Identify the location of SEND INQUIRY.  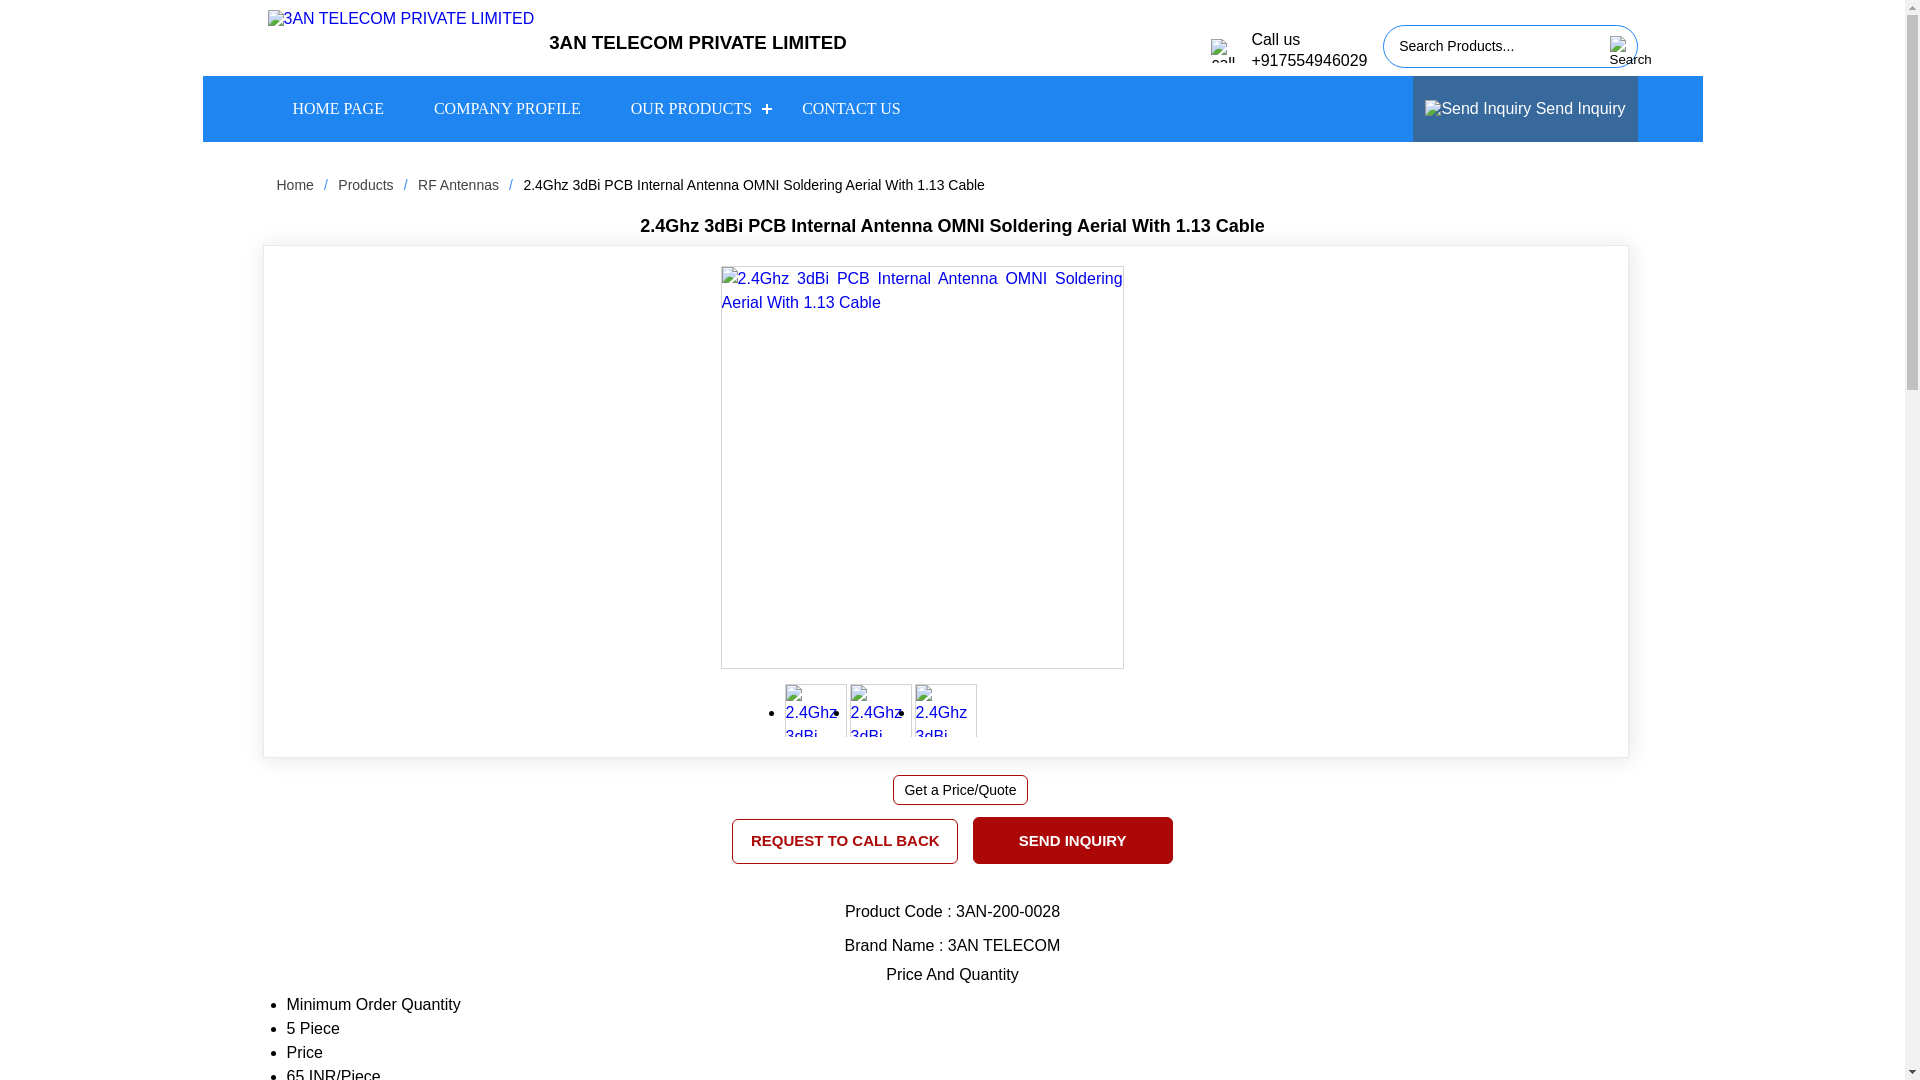
(1072, 840).